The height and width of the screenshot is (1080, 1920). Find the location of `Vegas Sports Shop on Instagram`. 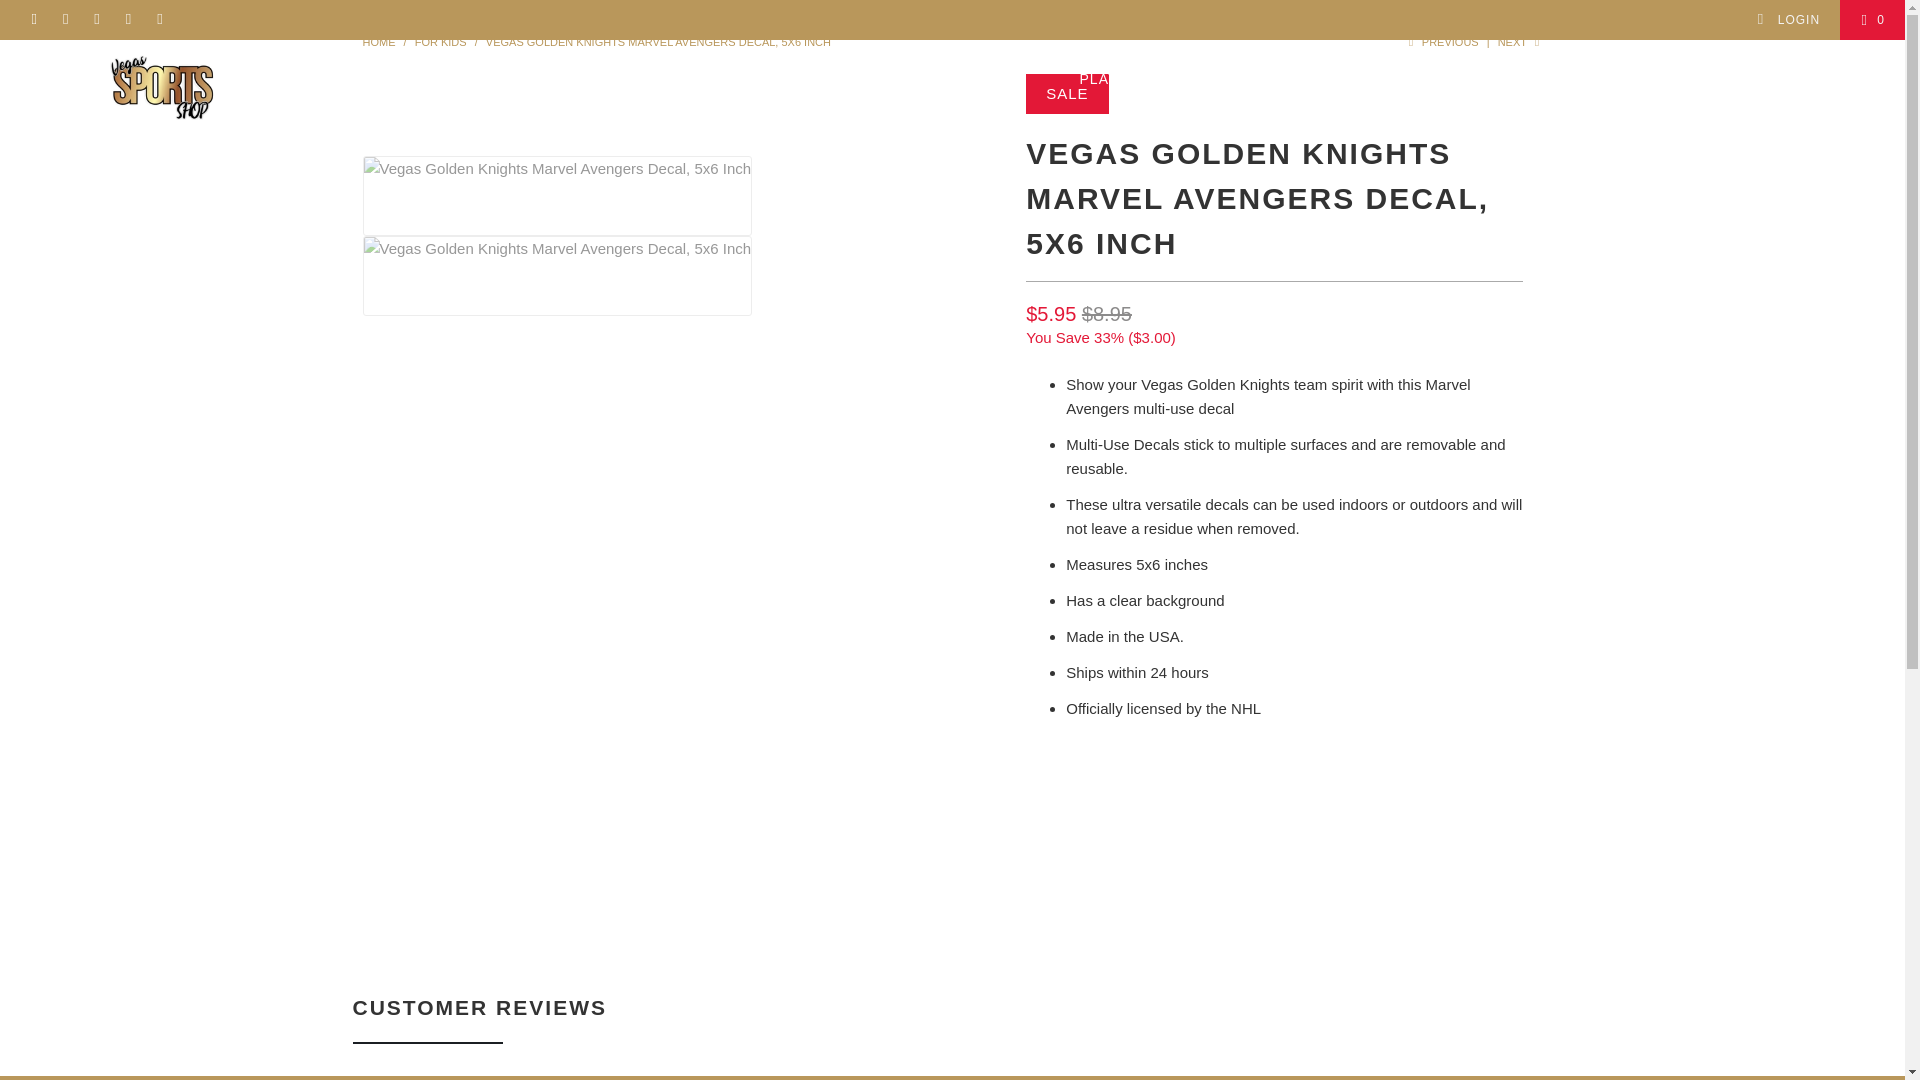

Vegas Sports Shop on Instagram is located at coordinates (64, 20).